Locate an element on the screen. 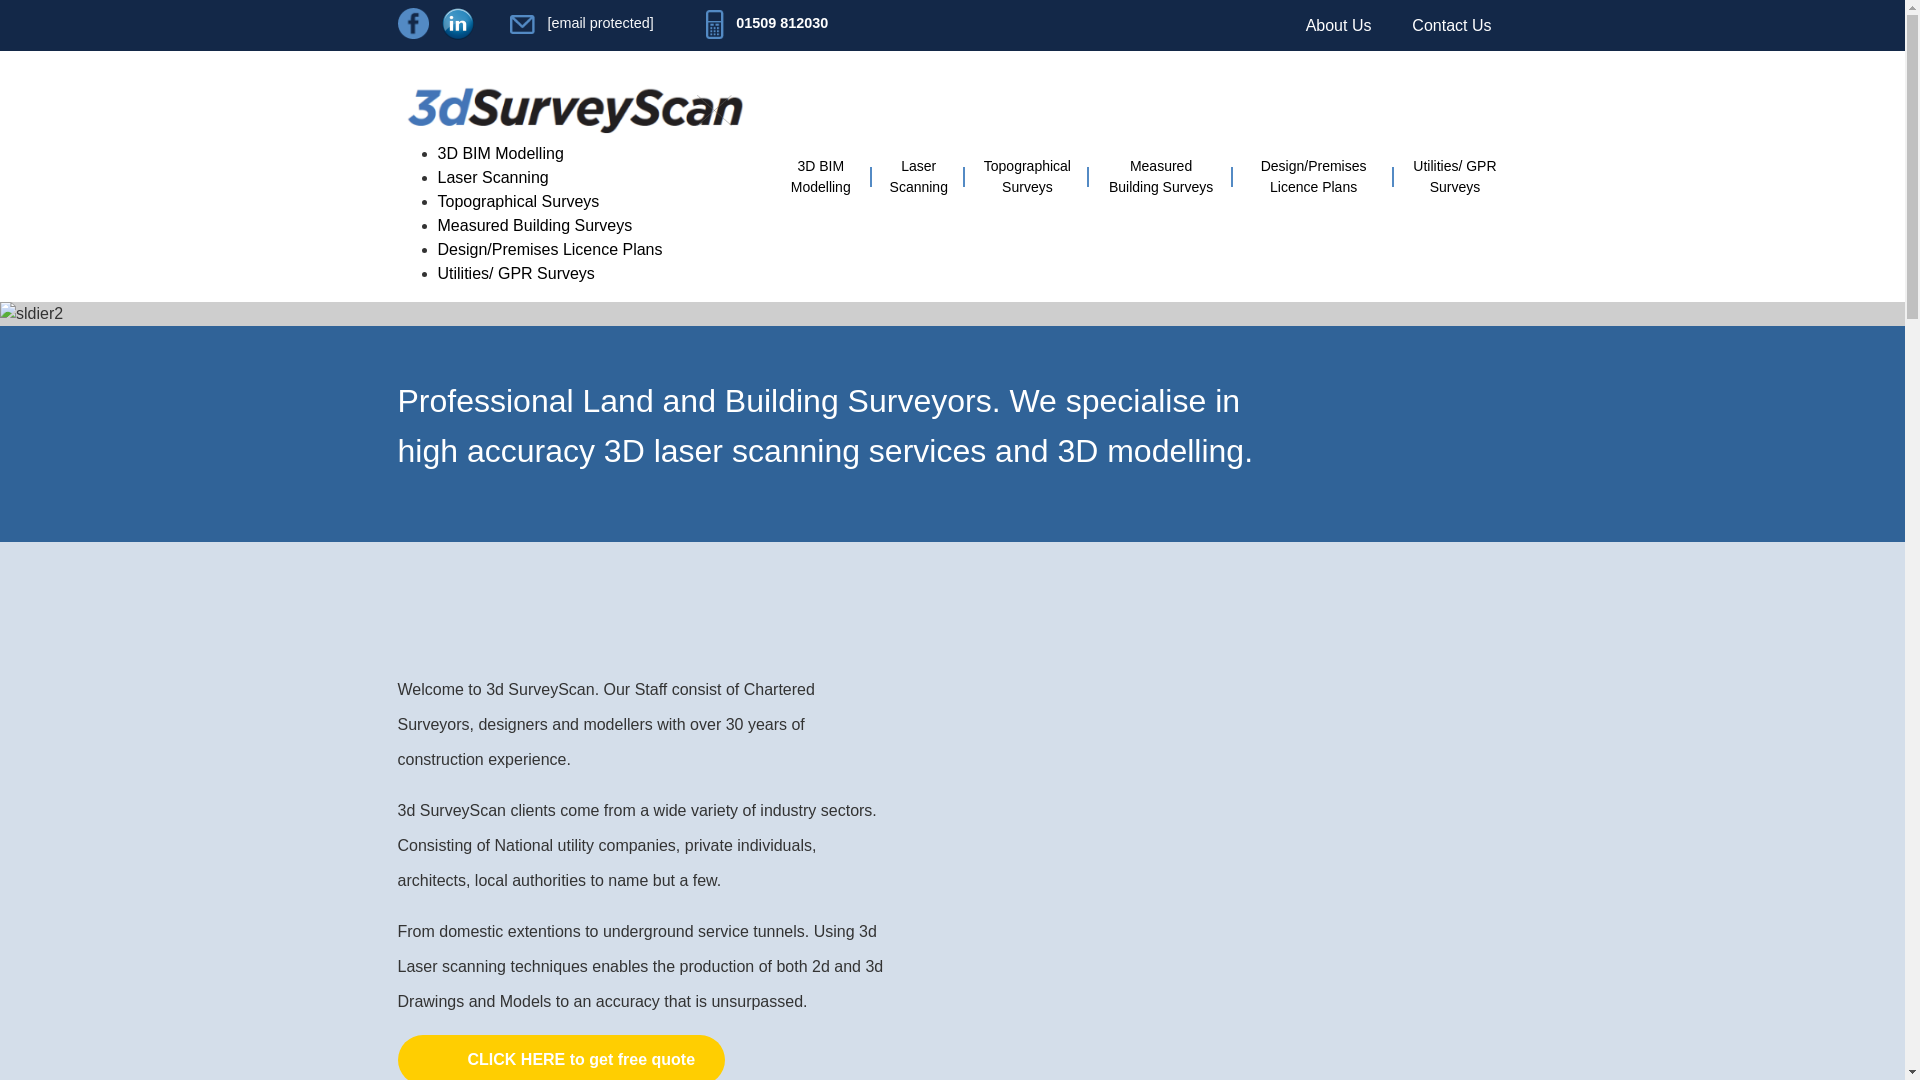 The image size is (1920, 1080). 3D BIM Modelling is located at coordinates (500, 153).